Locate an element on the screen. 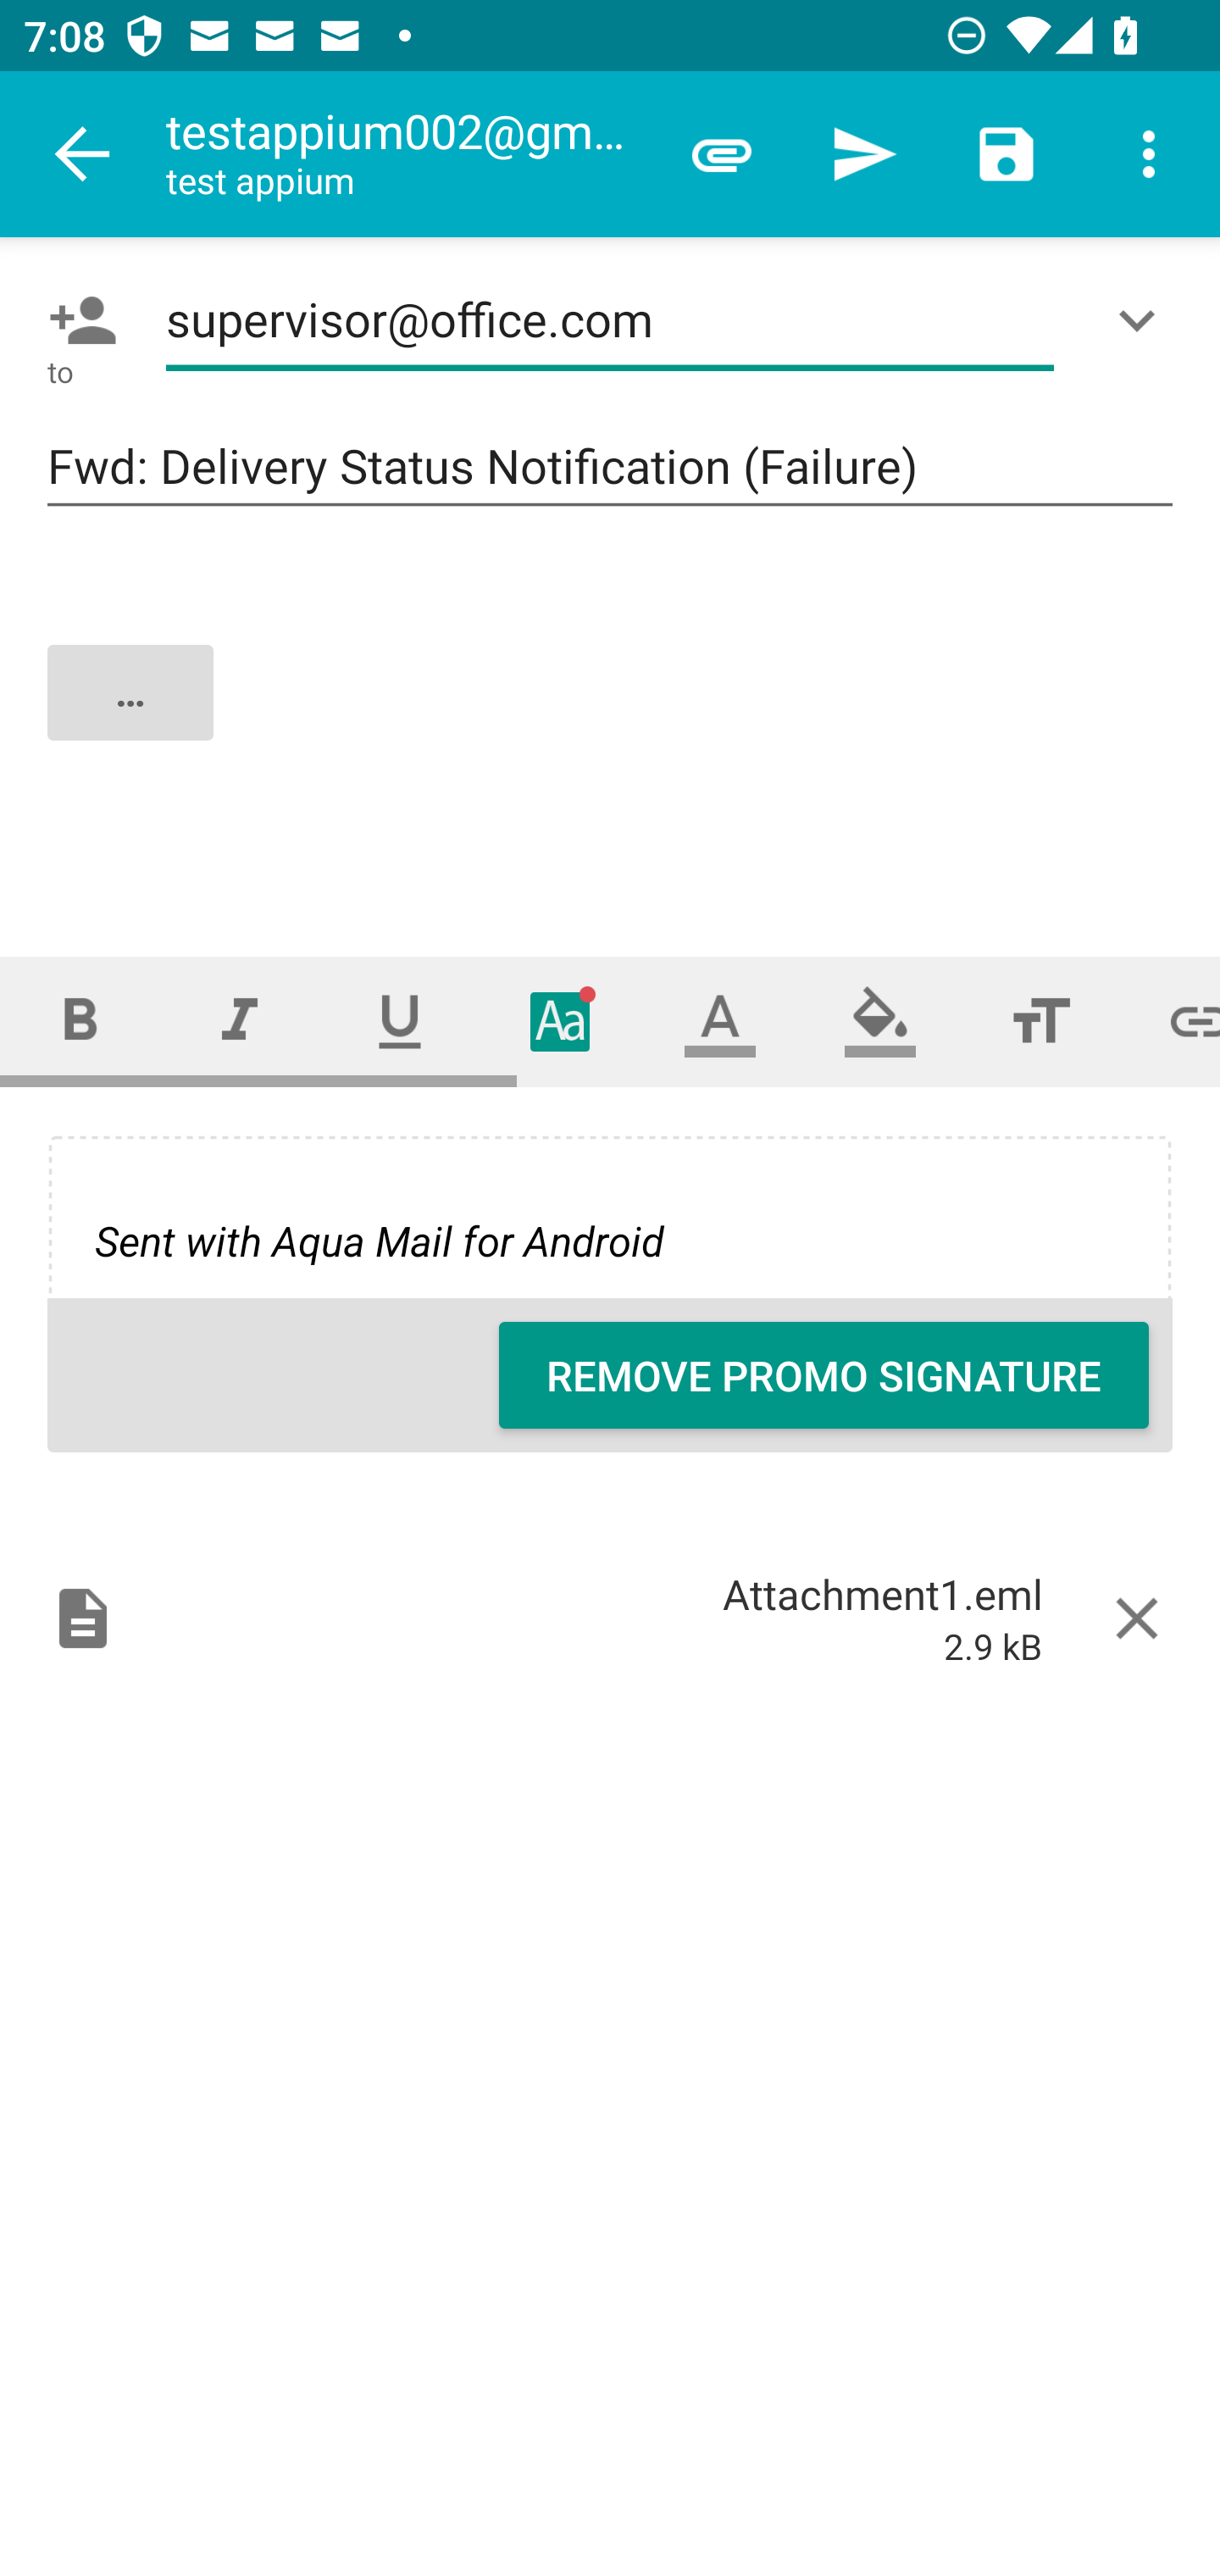 This screenshot has width=1220, height=2576. Fwd: Delivery Status Notification (Failure) is located at coordinates (610, 468).